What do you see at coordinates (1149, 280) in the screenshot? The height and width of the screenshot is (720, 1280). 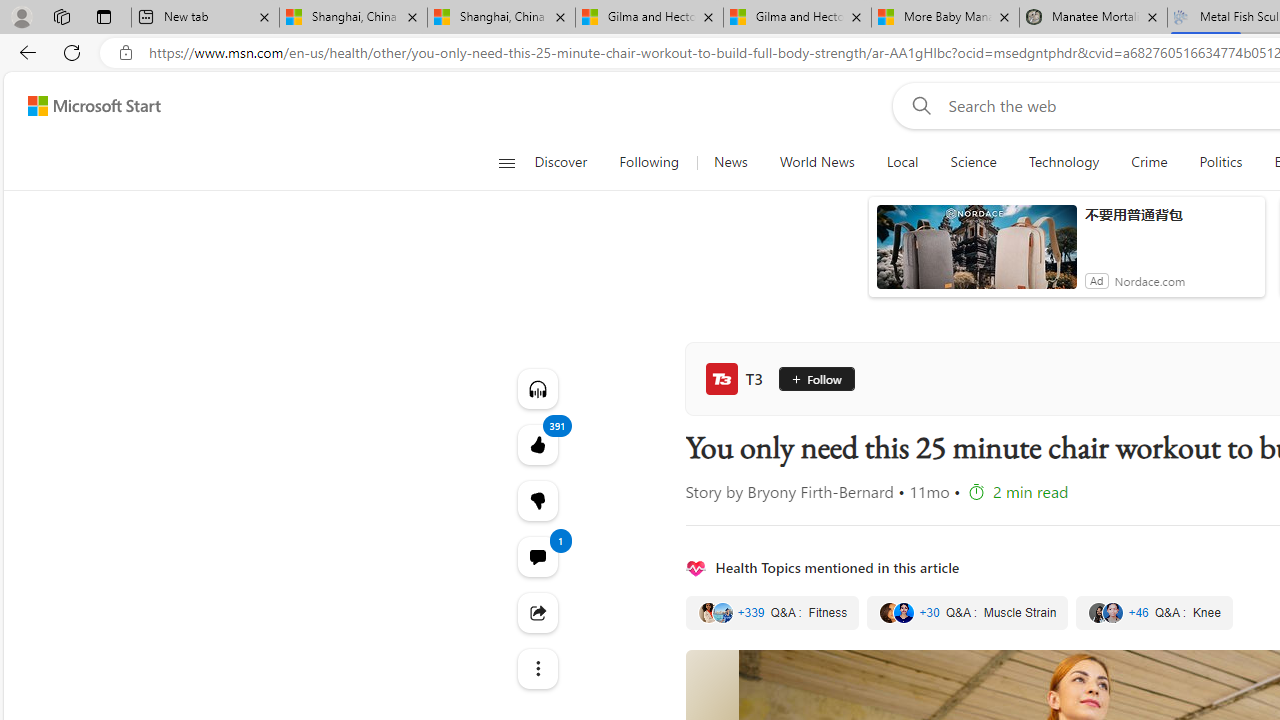 I see `Nordace.com` at bounding box center [1149, 280].